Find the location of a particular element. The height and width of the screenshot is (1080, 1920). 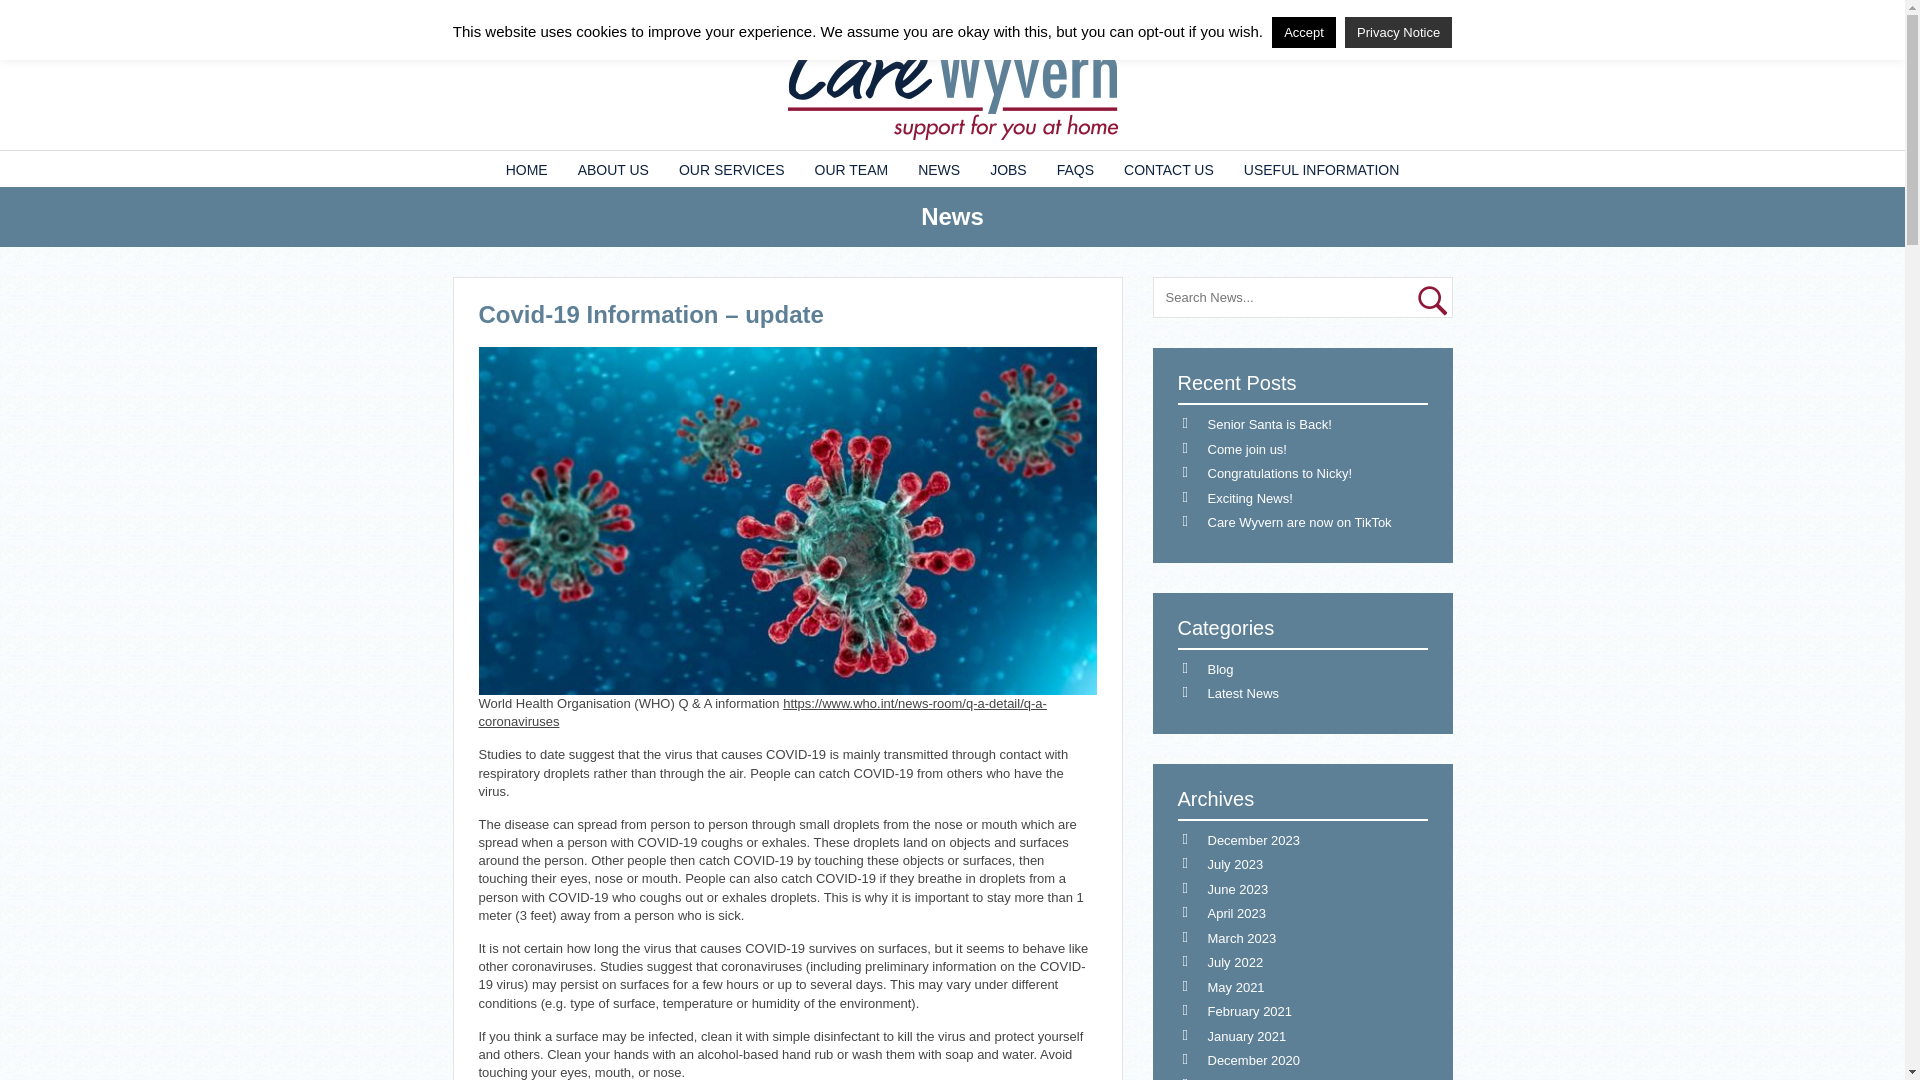

A is located at coordinates (1436, 14).